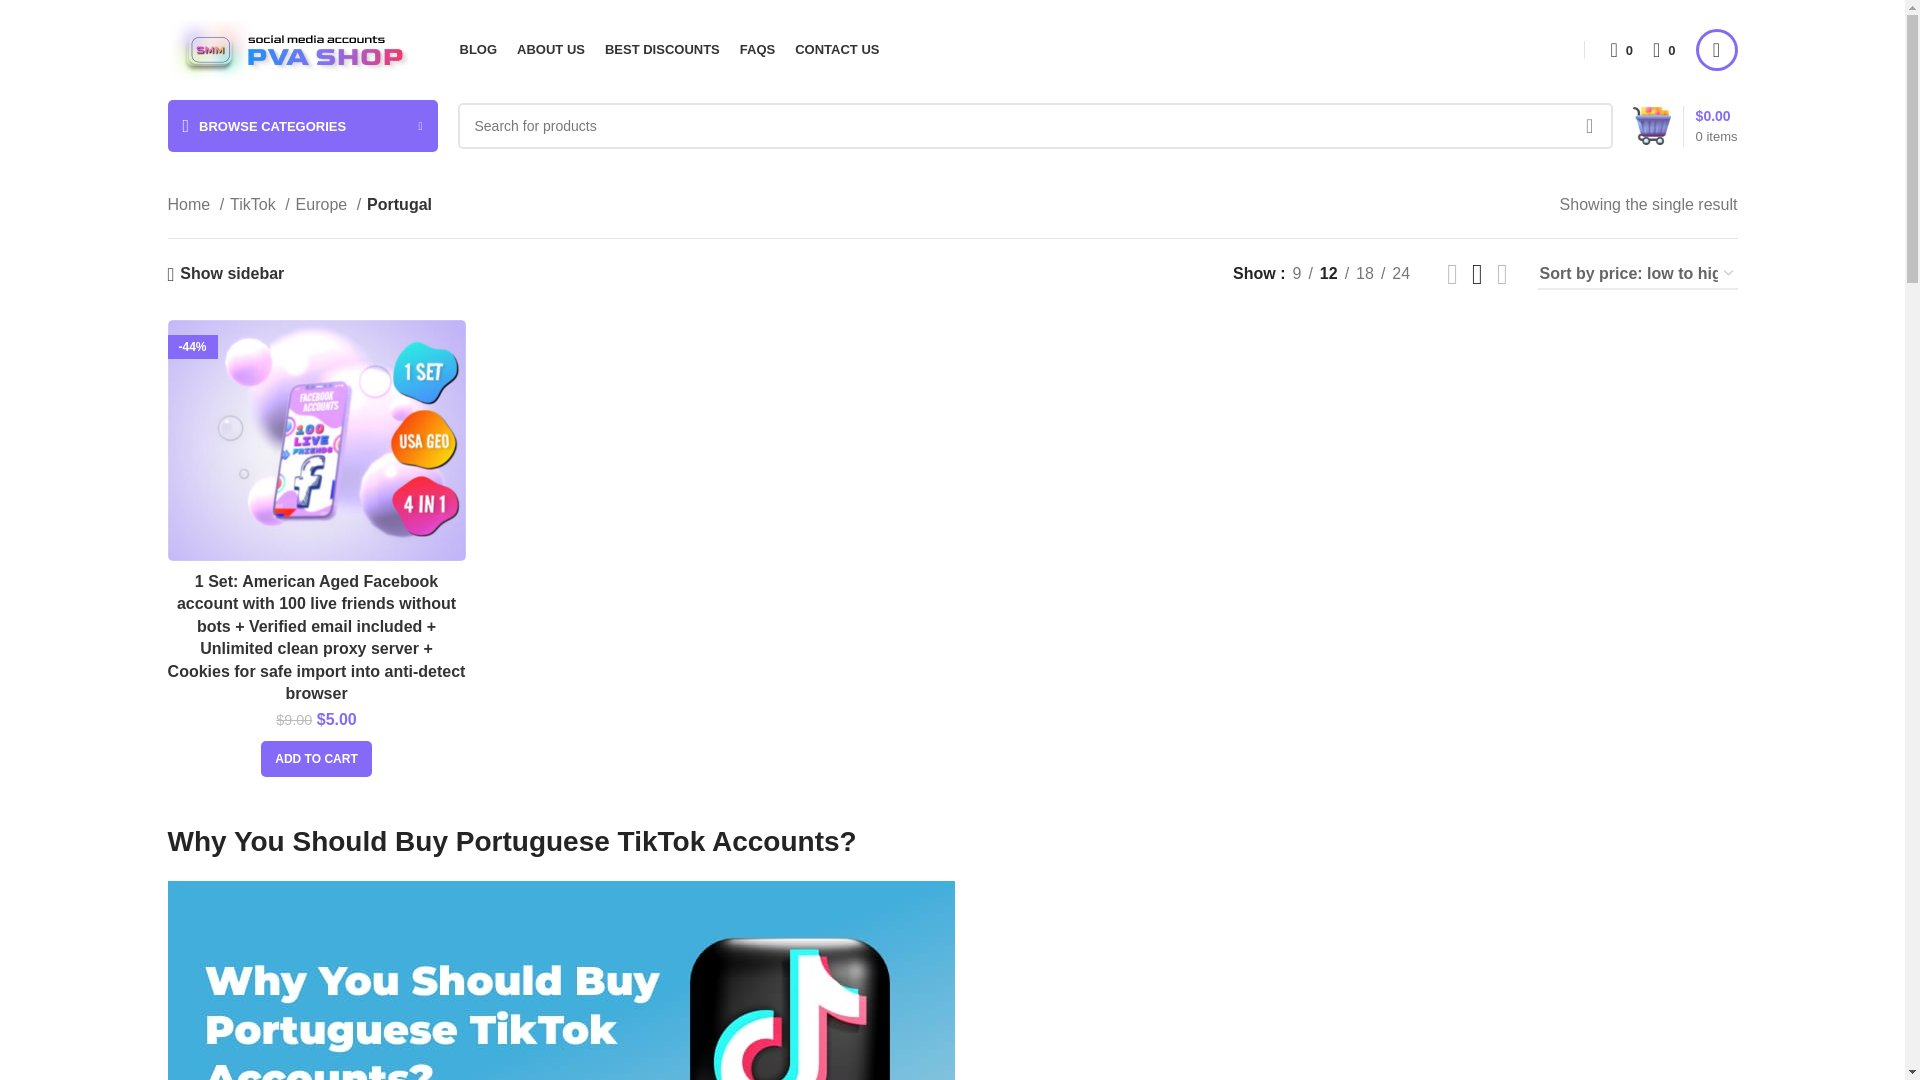 The image size is (1920, 1080). What do you see at coordinates (1621, 50) in the screenshot?
I see `0` at bounding box center [1621, 50].